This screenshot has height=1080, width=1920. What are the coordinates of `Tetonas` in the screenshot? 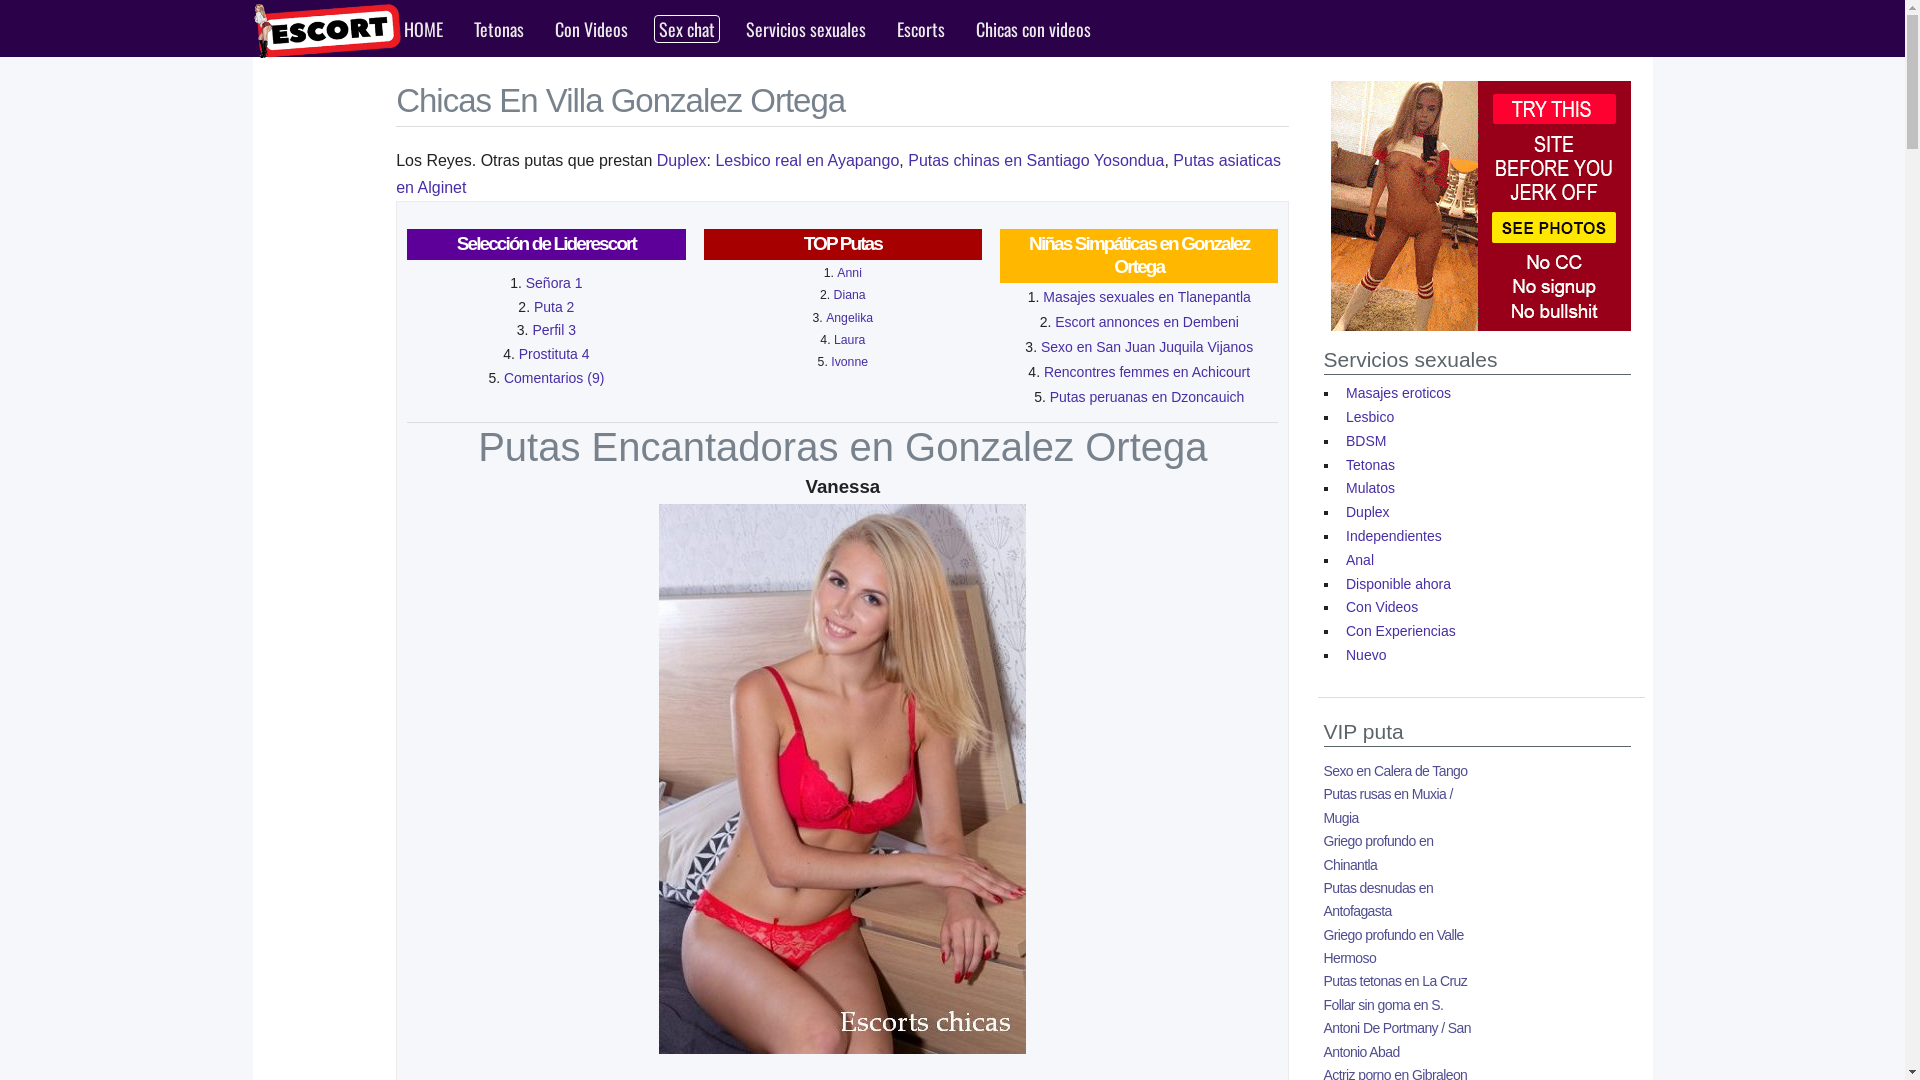 It's located at (1370, 465).